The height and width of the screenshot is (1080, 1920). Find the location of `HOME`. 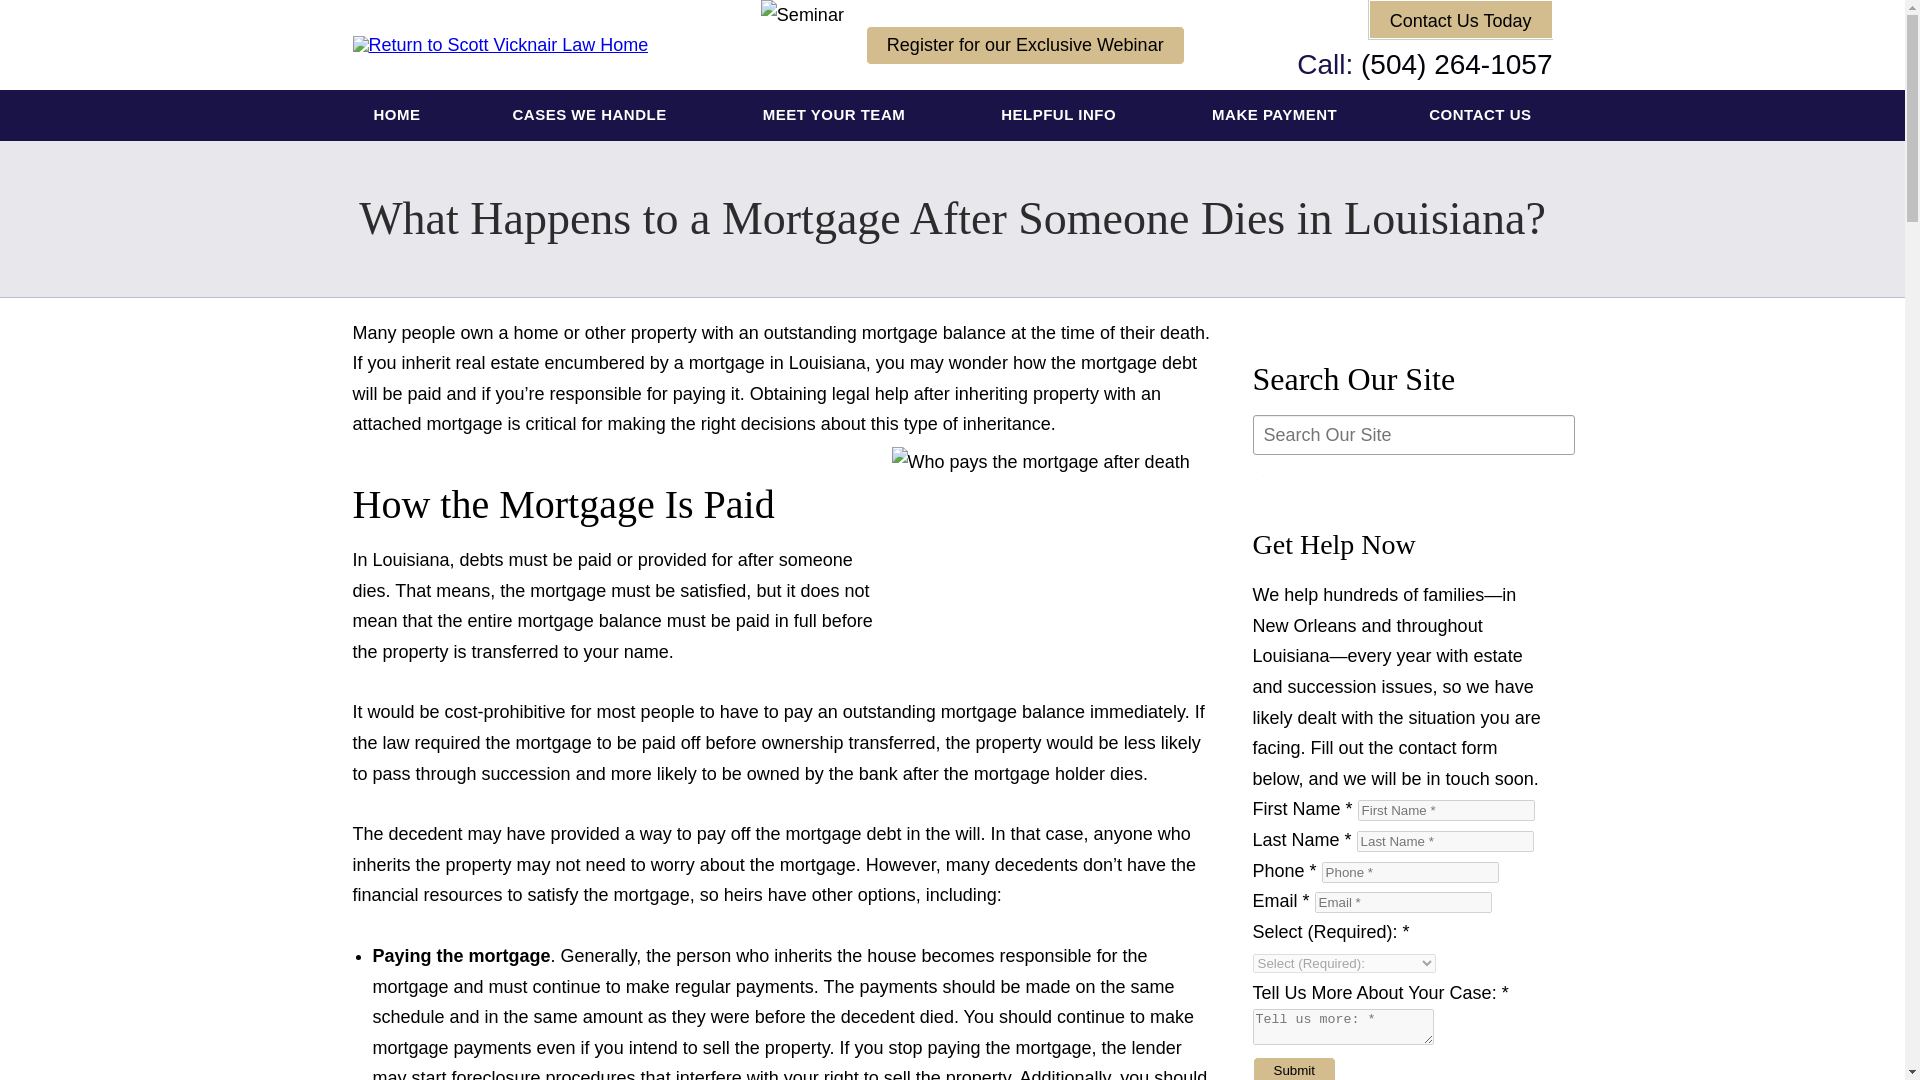

HOME is located at coordinates (397, 115).